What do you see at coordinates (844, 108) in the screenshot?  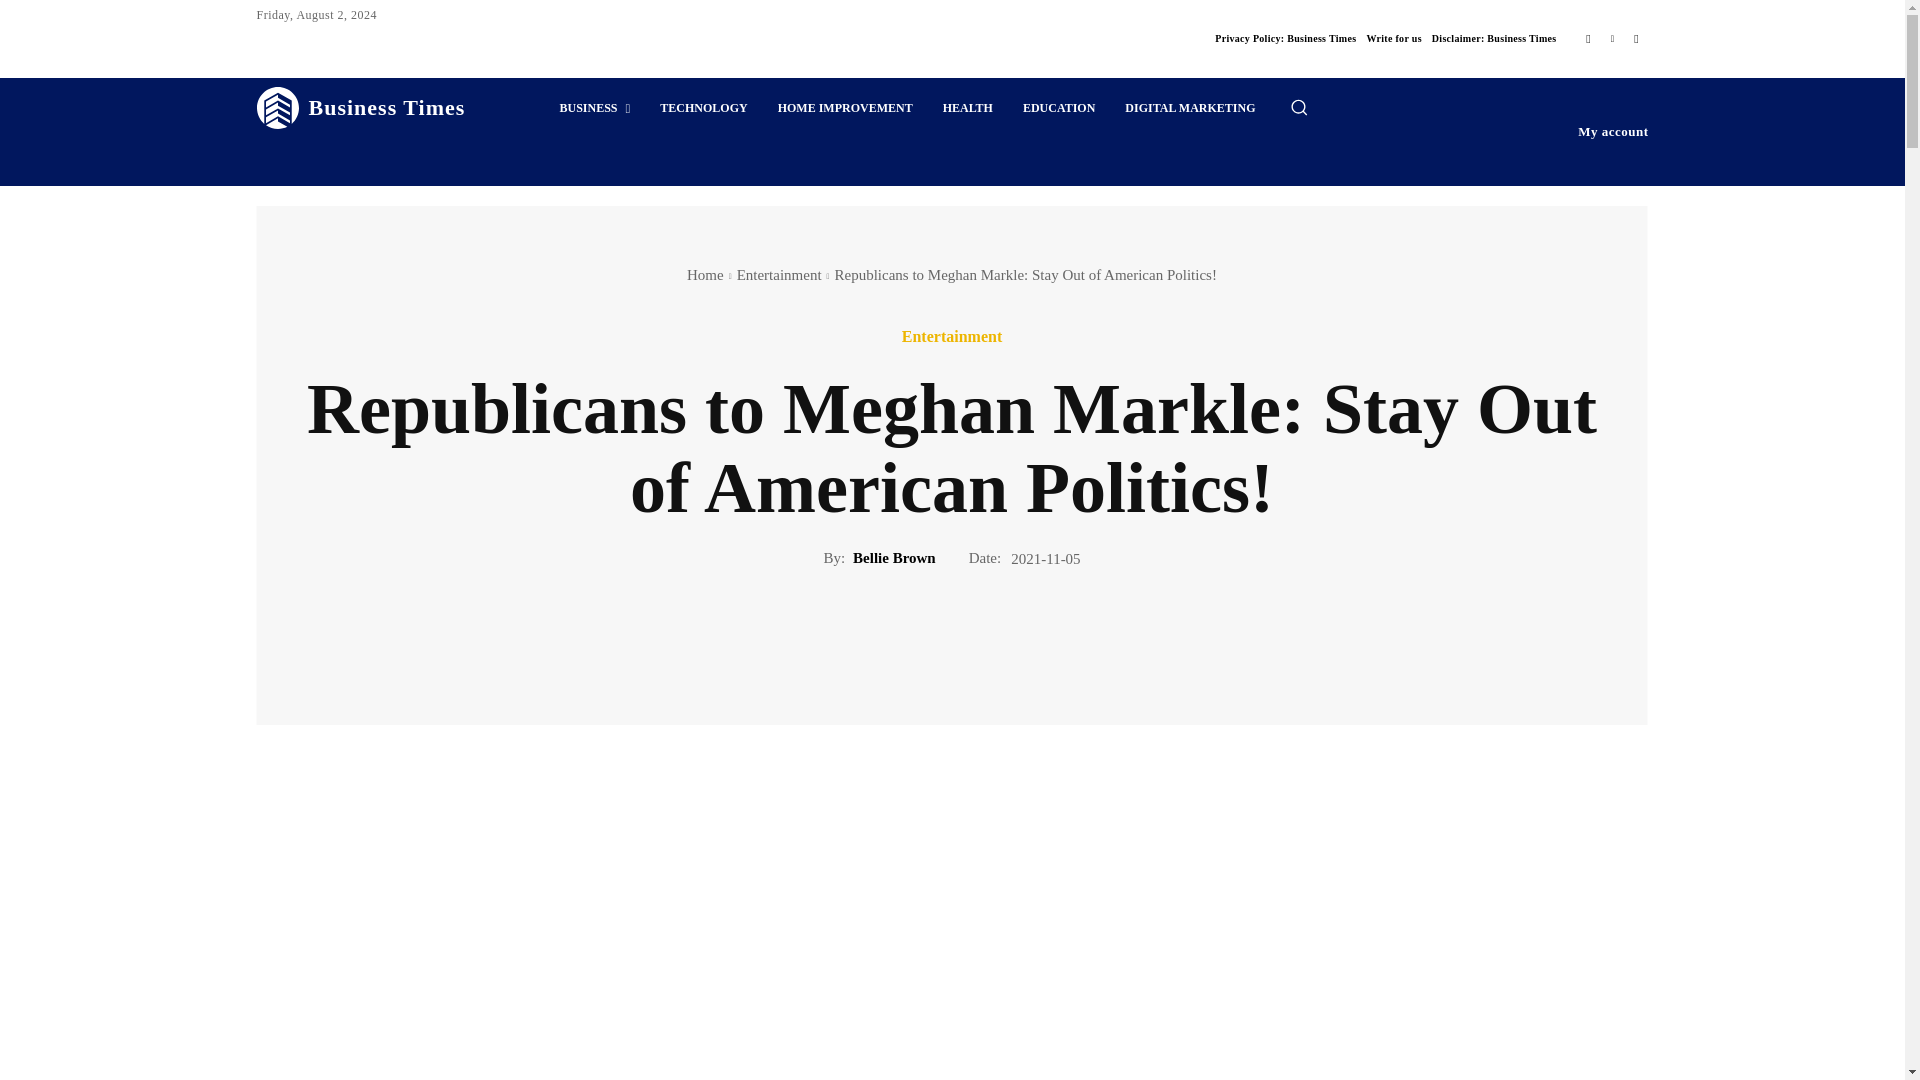 I see `HOME IMPROVEMENT` at bounding box center [844, 108].